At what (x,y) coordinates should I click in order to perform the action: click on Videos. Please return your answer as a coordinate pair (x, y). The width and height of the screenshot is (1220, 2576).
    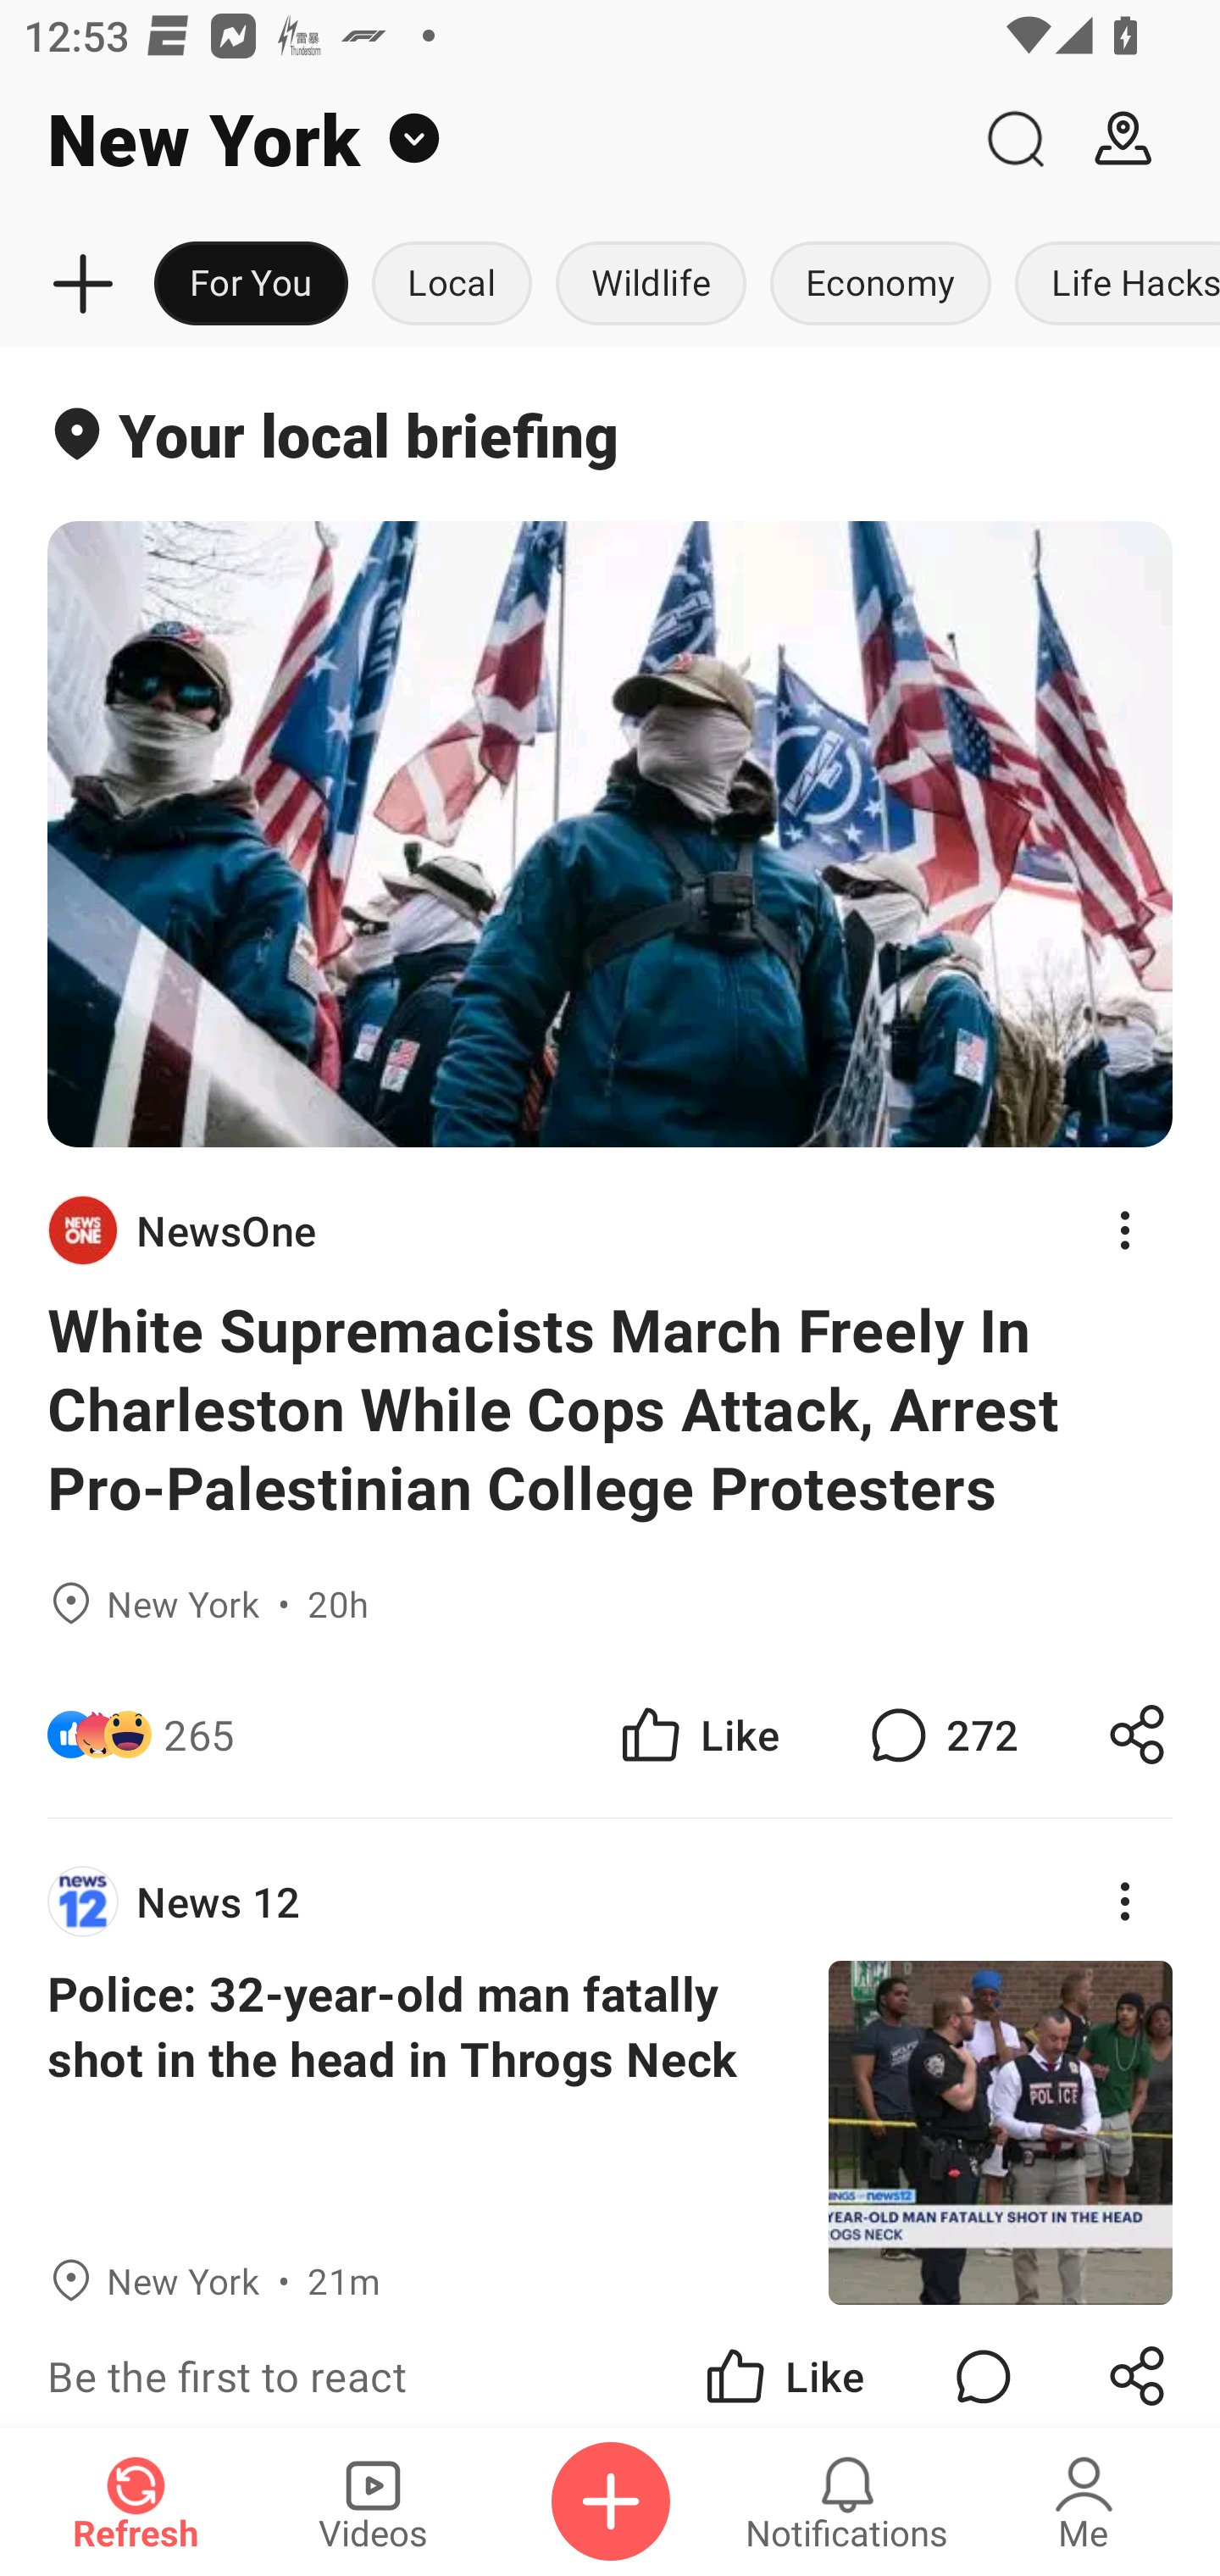
    Looking at the image, I should click on (373, 2501).